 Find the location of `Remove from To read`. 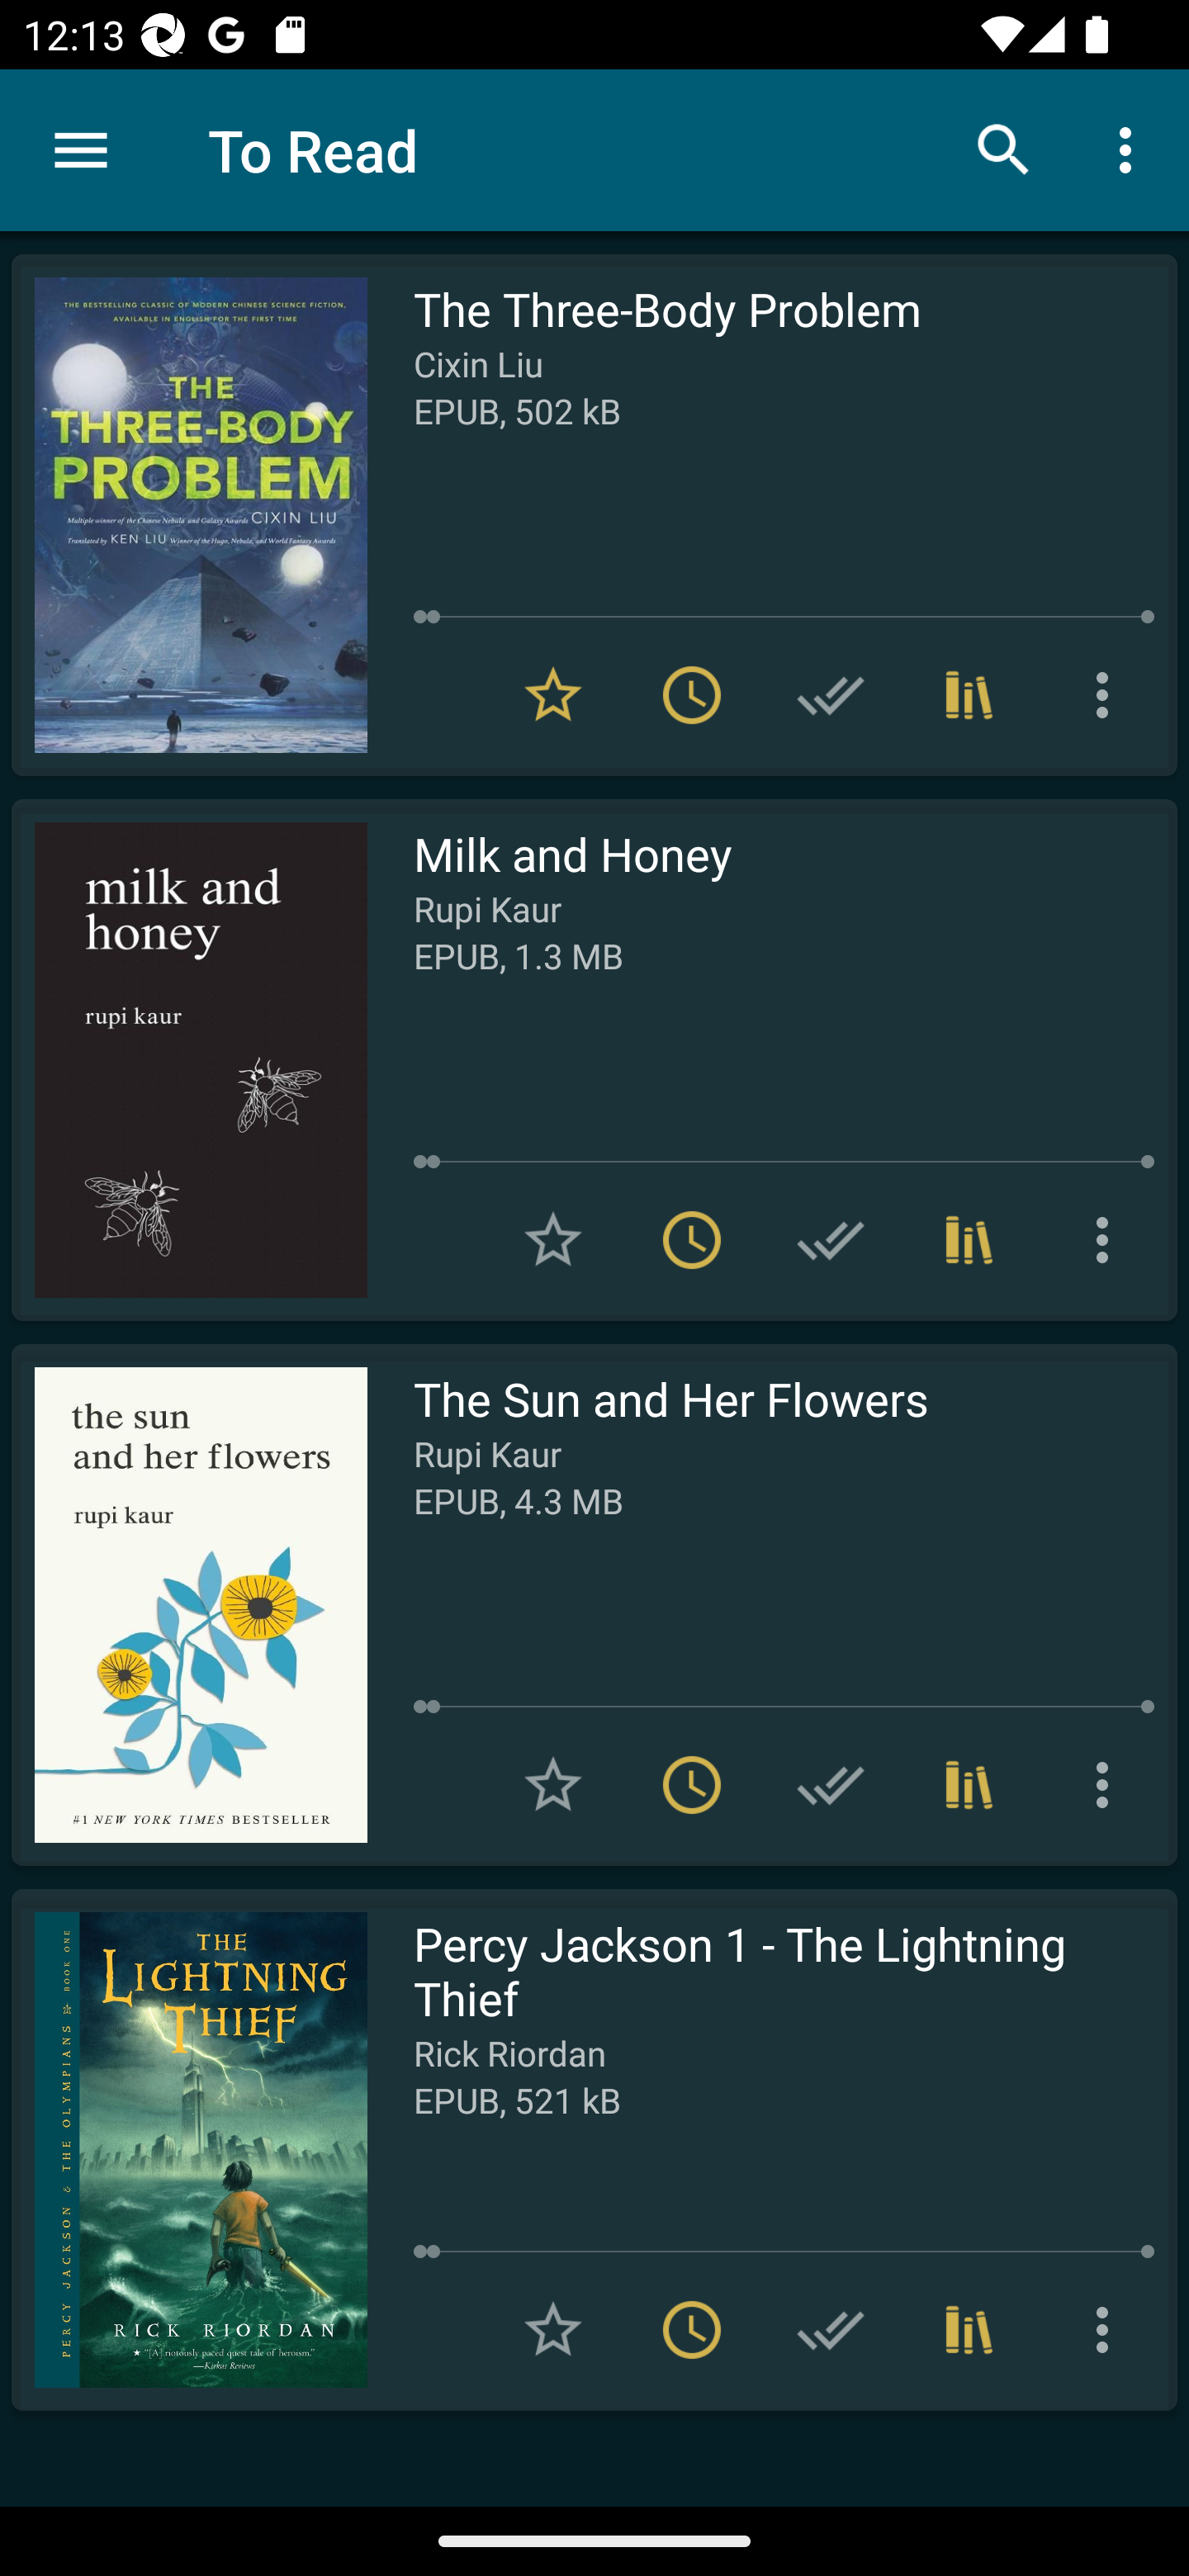

Remove from To read is located at coordinates (692, 1785).